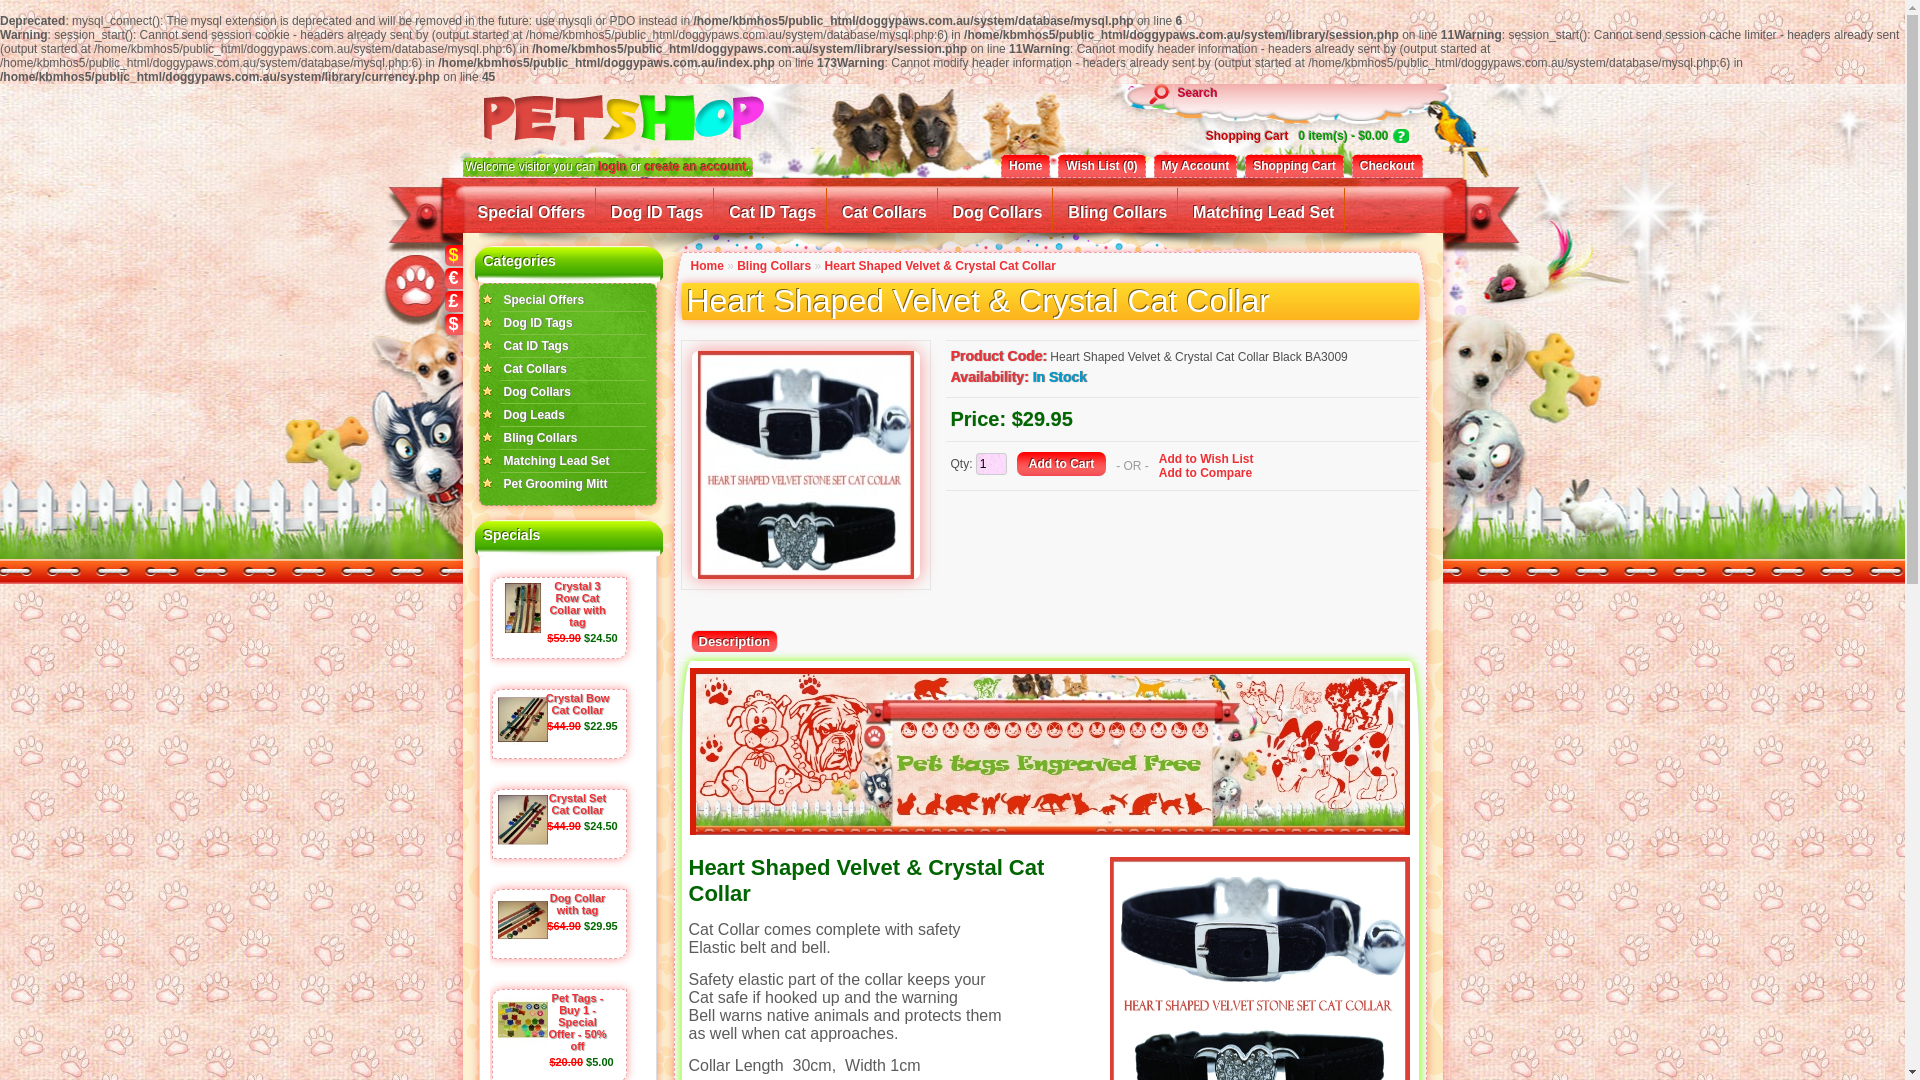  What do you see at coordinates (573, 438) in the screenshot?
I see `Bling Collars` at bounding box center [573, 438].